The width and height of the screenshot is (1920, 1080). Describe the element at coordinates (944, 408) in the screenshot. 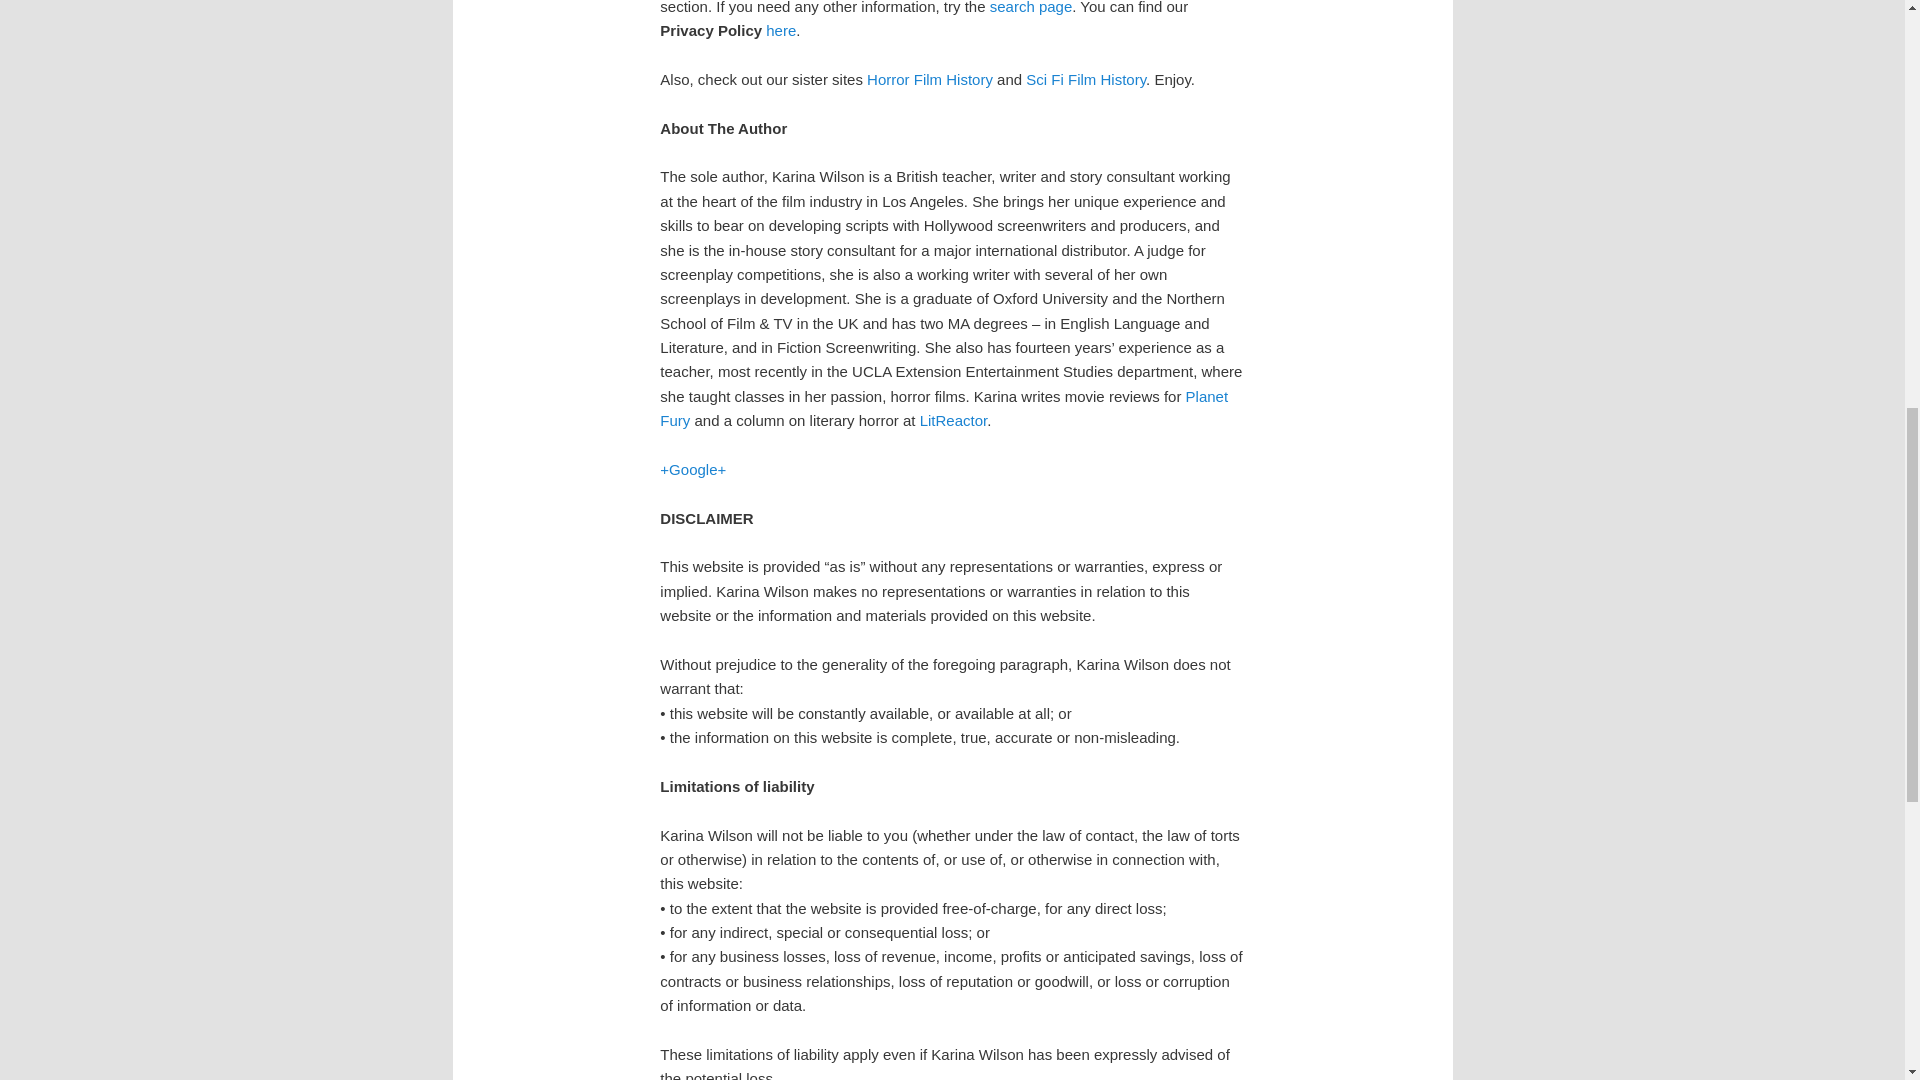

I see `Planet Fury` at that location.